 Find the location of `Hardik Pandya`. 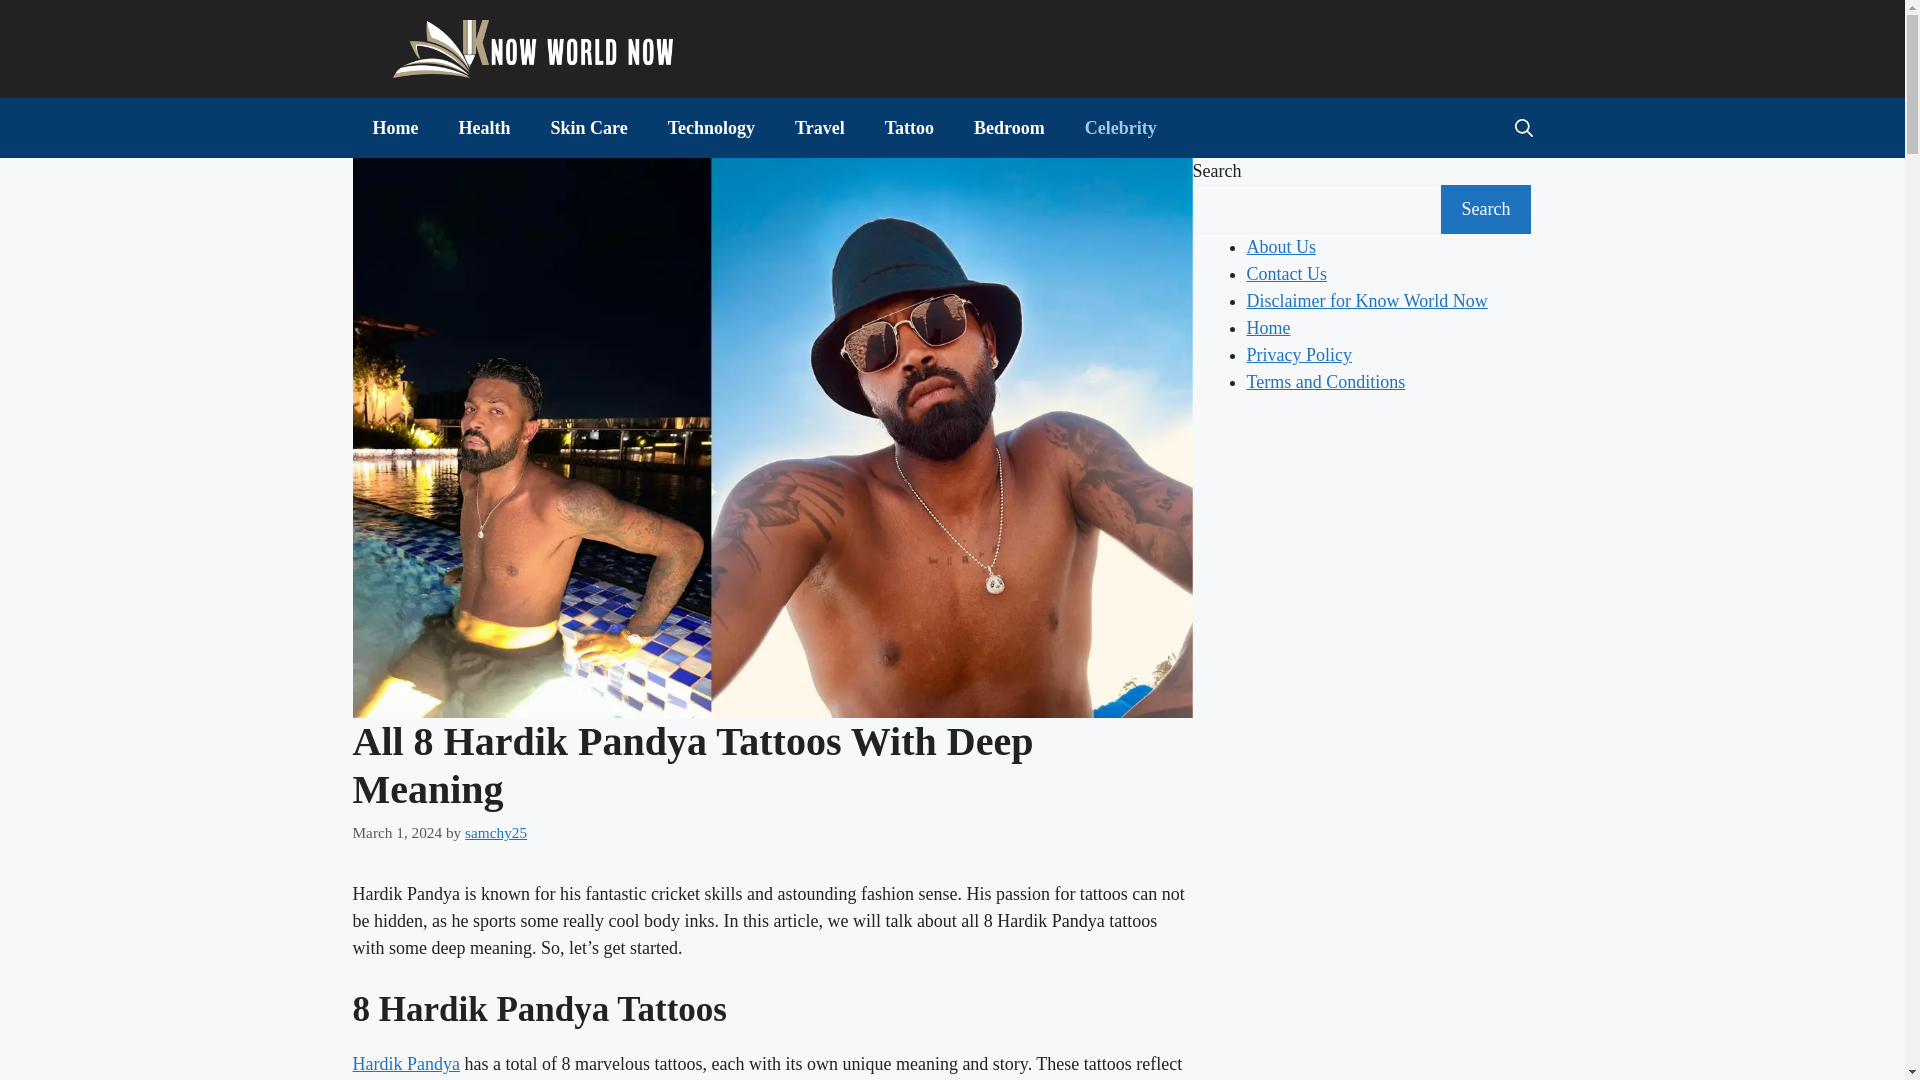

Hardik Pandya is located at coordinates (404, 1064).